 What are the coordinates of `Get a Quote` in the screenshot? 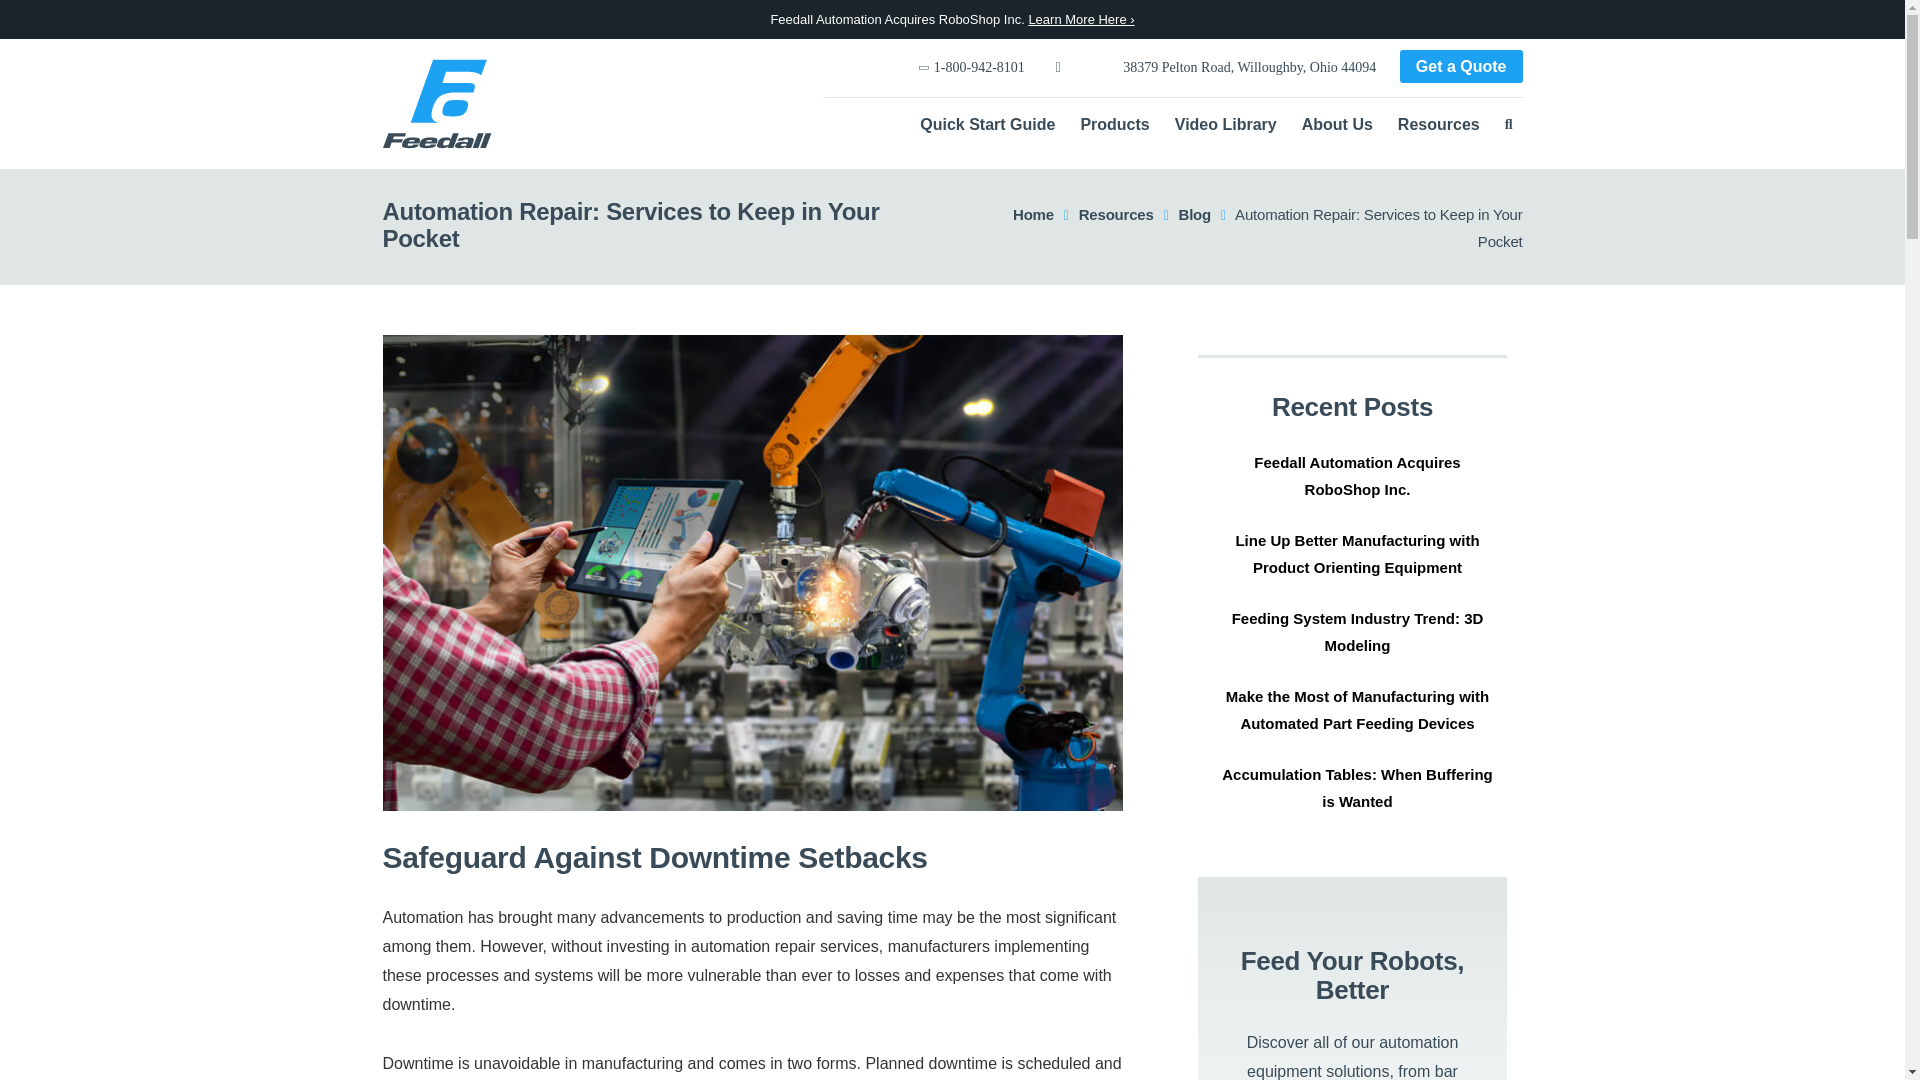 It's located at (1460, 66).